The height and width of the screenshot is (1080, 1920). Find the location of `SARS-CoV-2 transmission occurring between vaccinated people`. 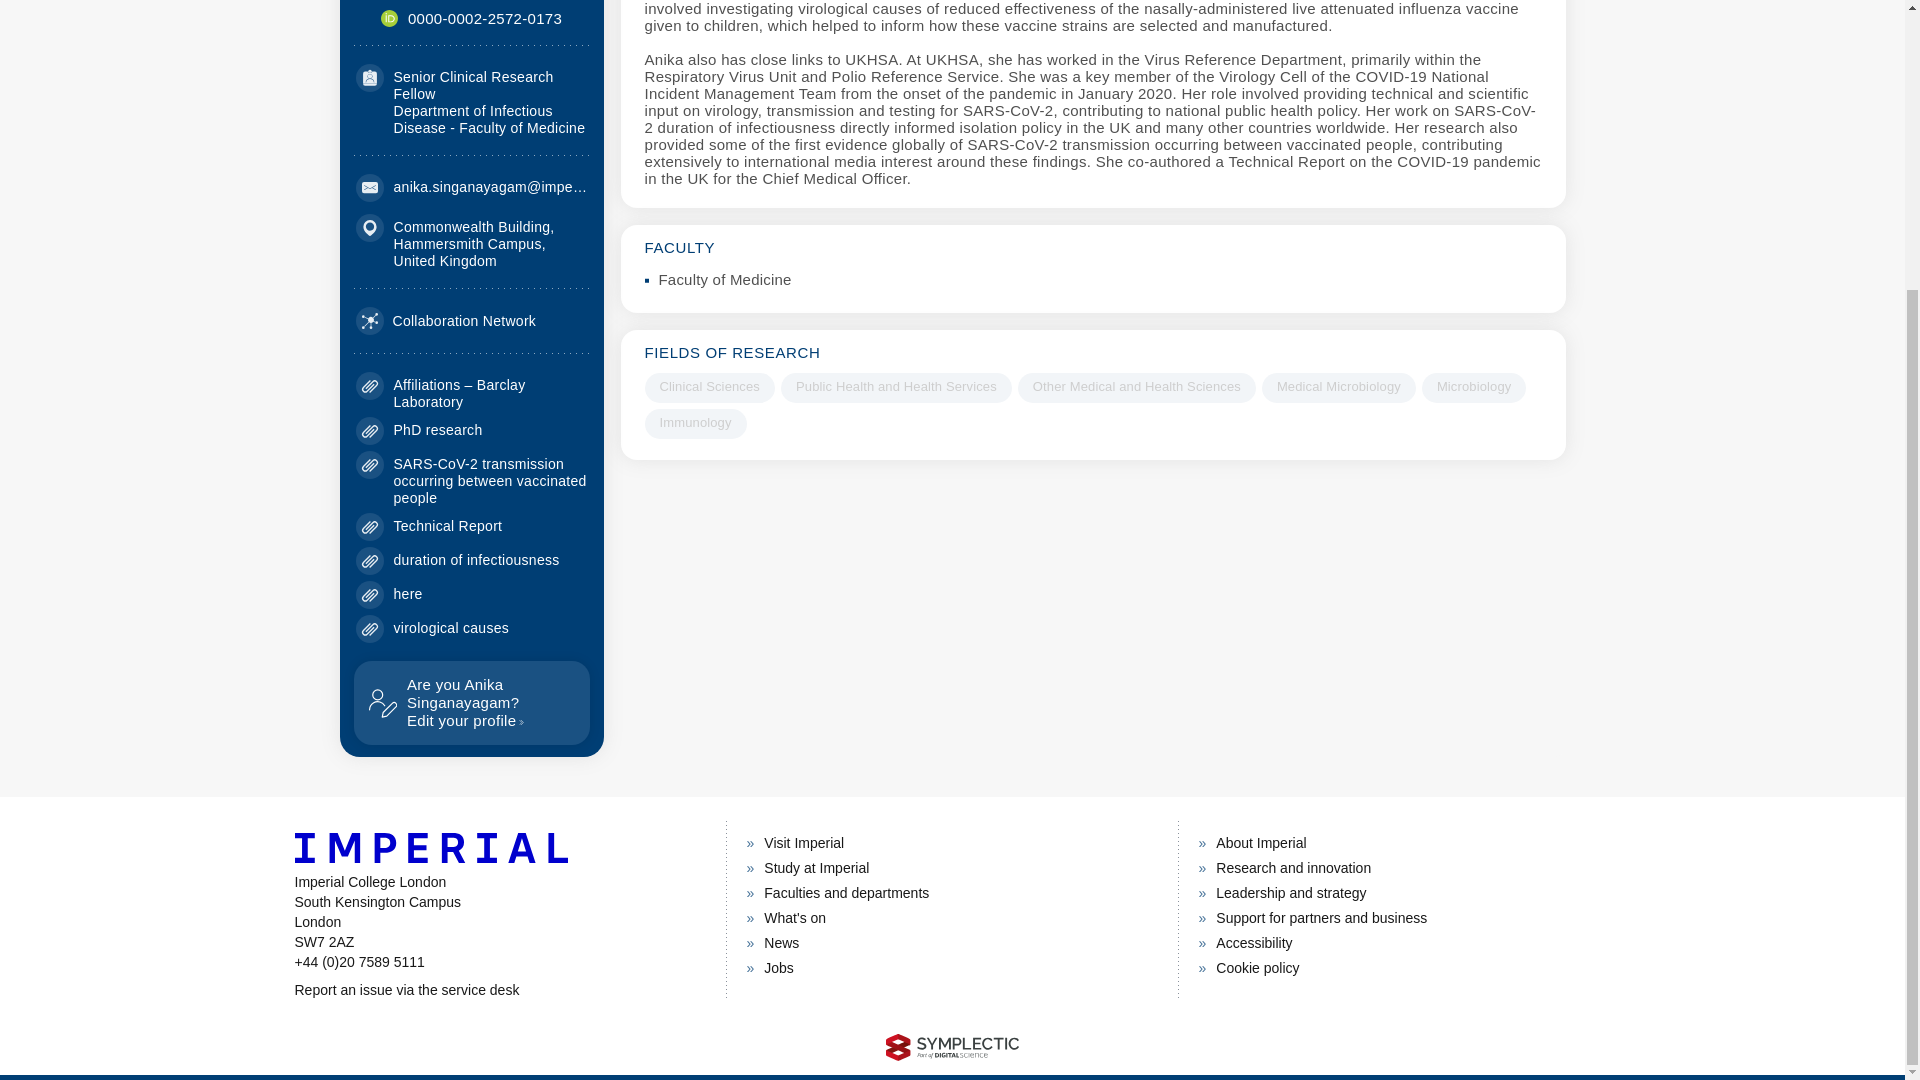

SARS-CoV-2 transmission occurring between vaccinated people is located at coordinates (490, 480).